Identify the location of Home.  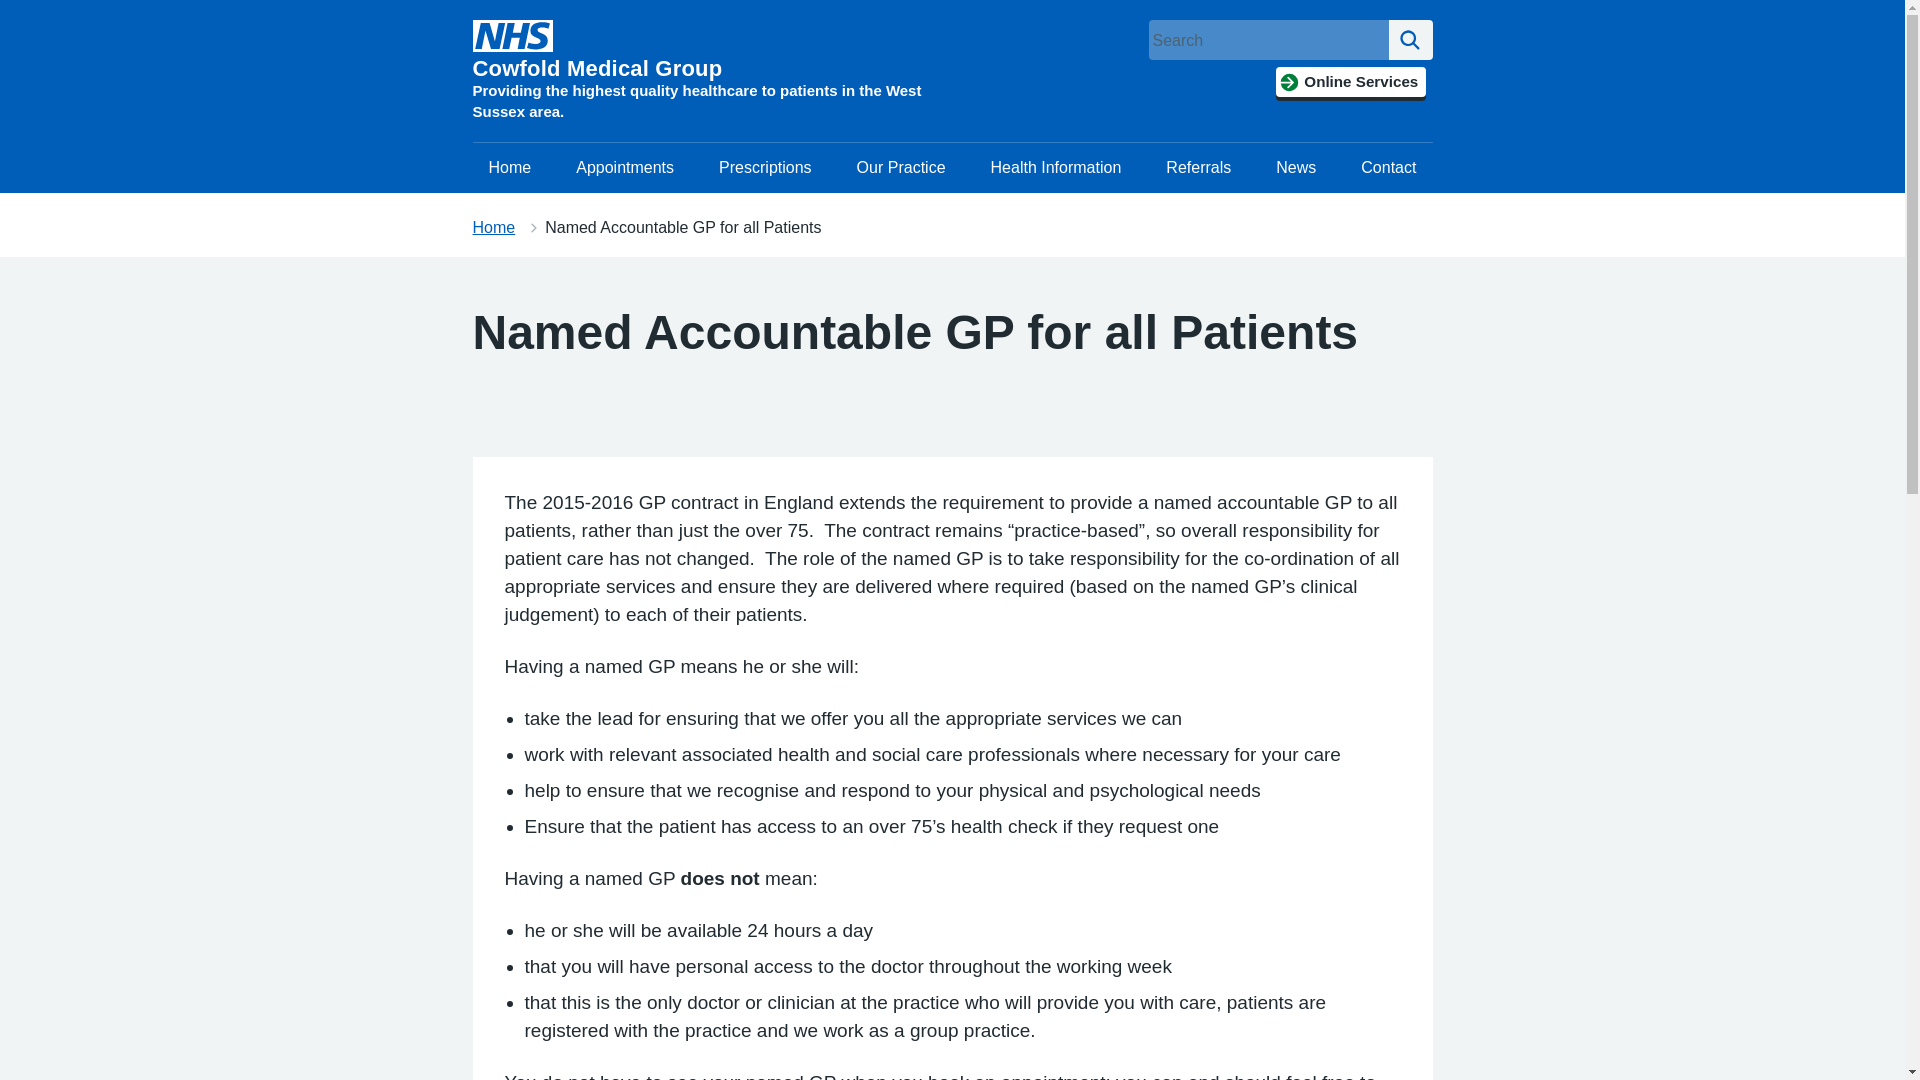
(493, 228).